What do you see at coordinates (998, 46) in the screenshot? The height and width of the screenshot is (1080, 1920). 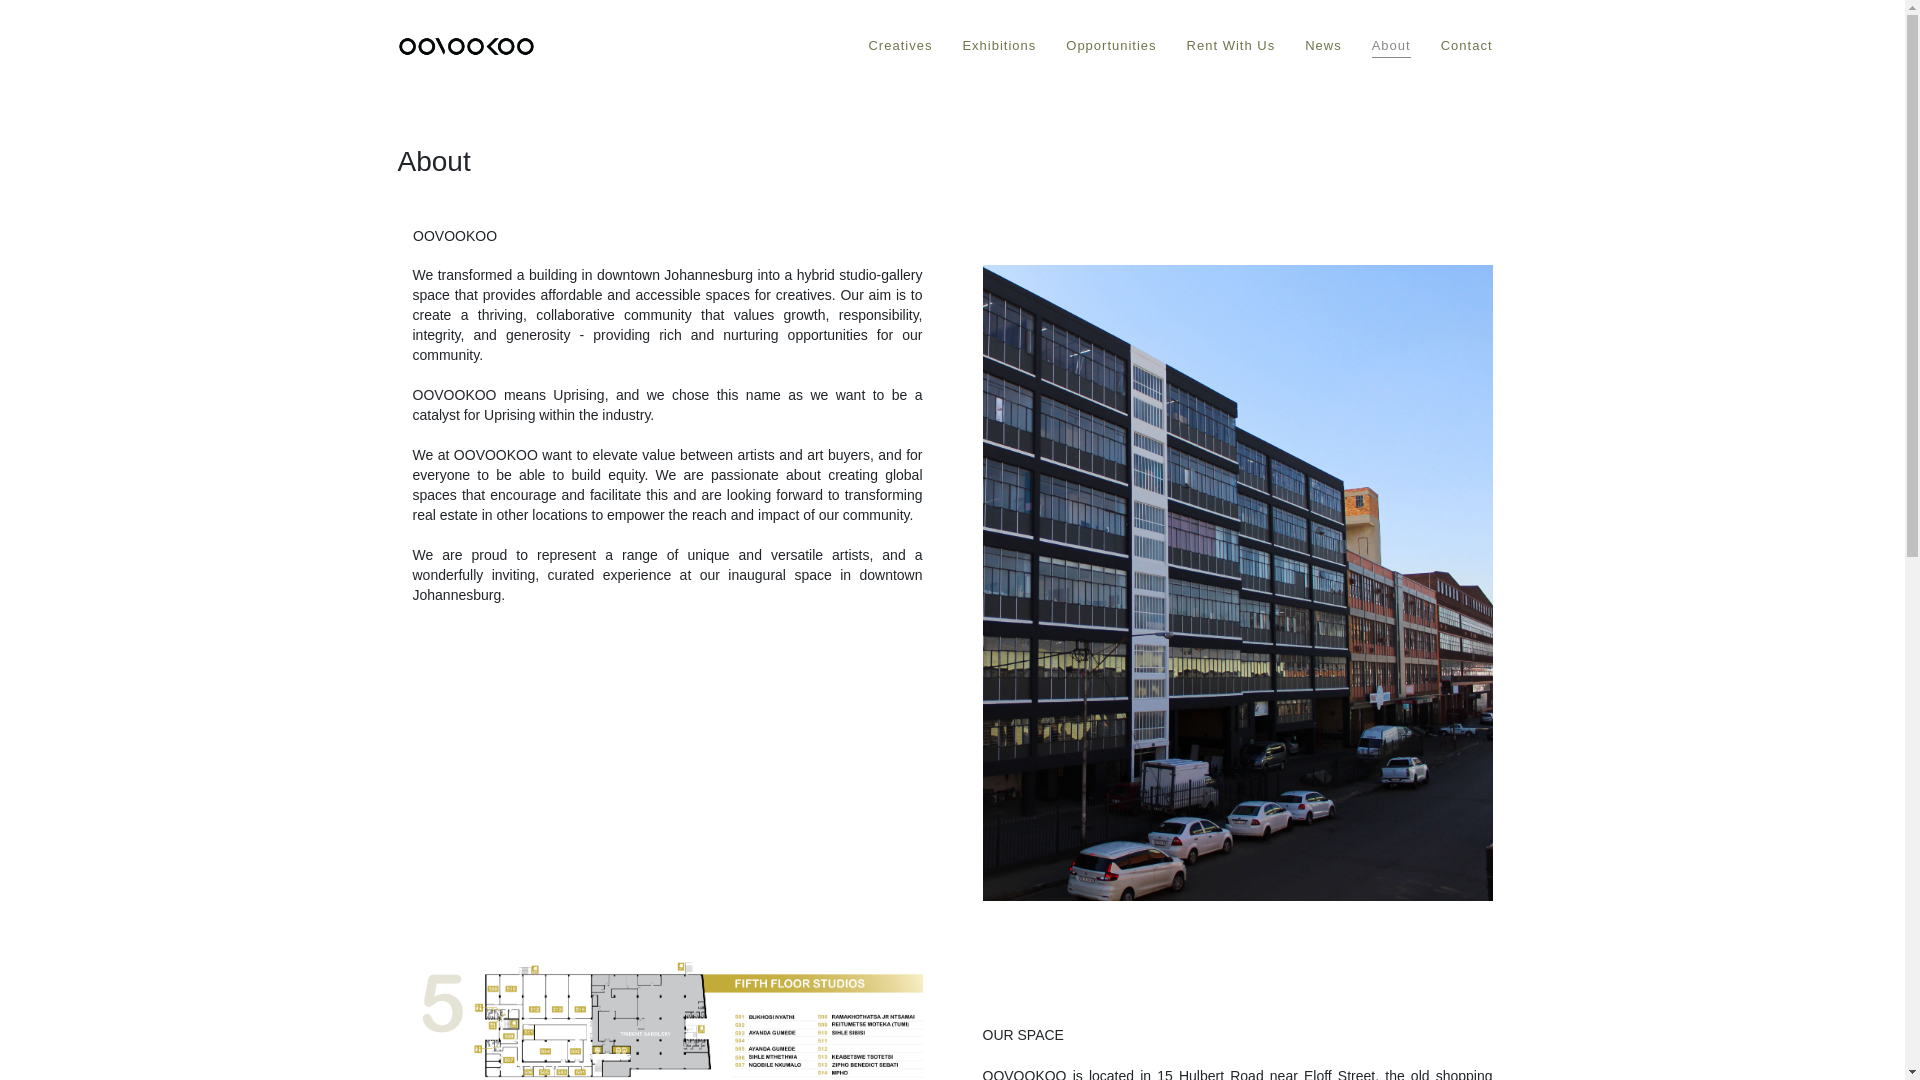 I see `Exhibitions` at bounding box center [998, 46].